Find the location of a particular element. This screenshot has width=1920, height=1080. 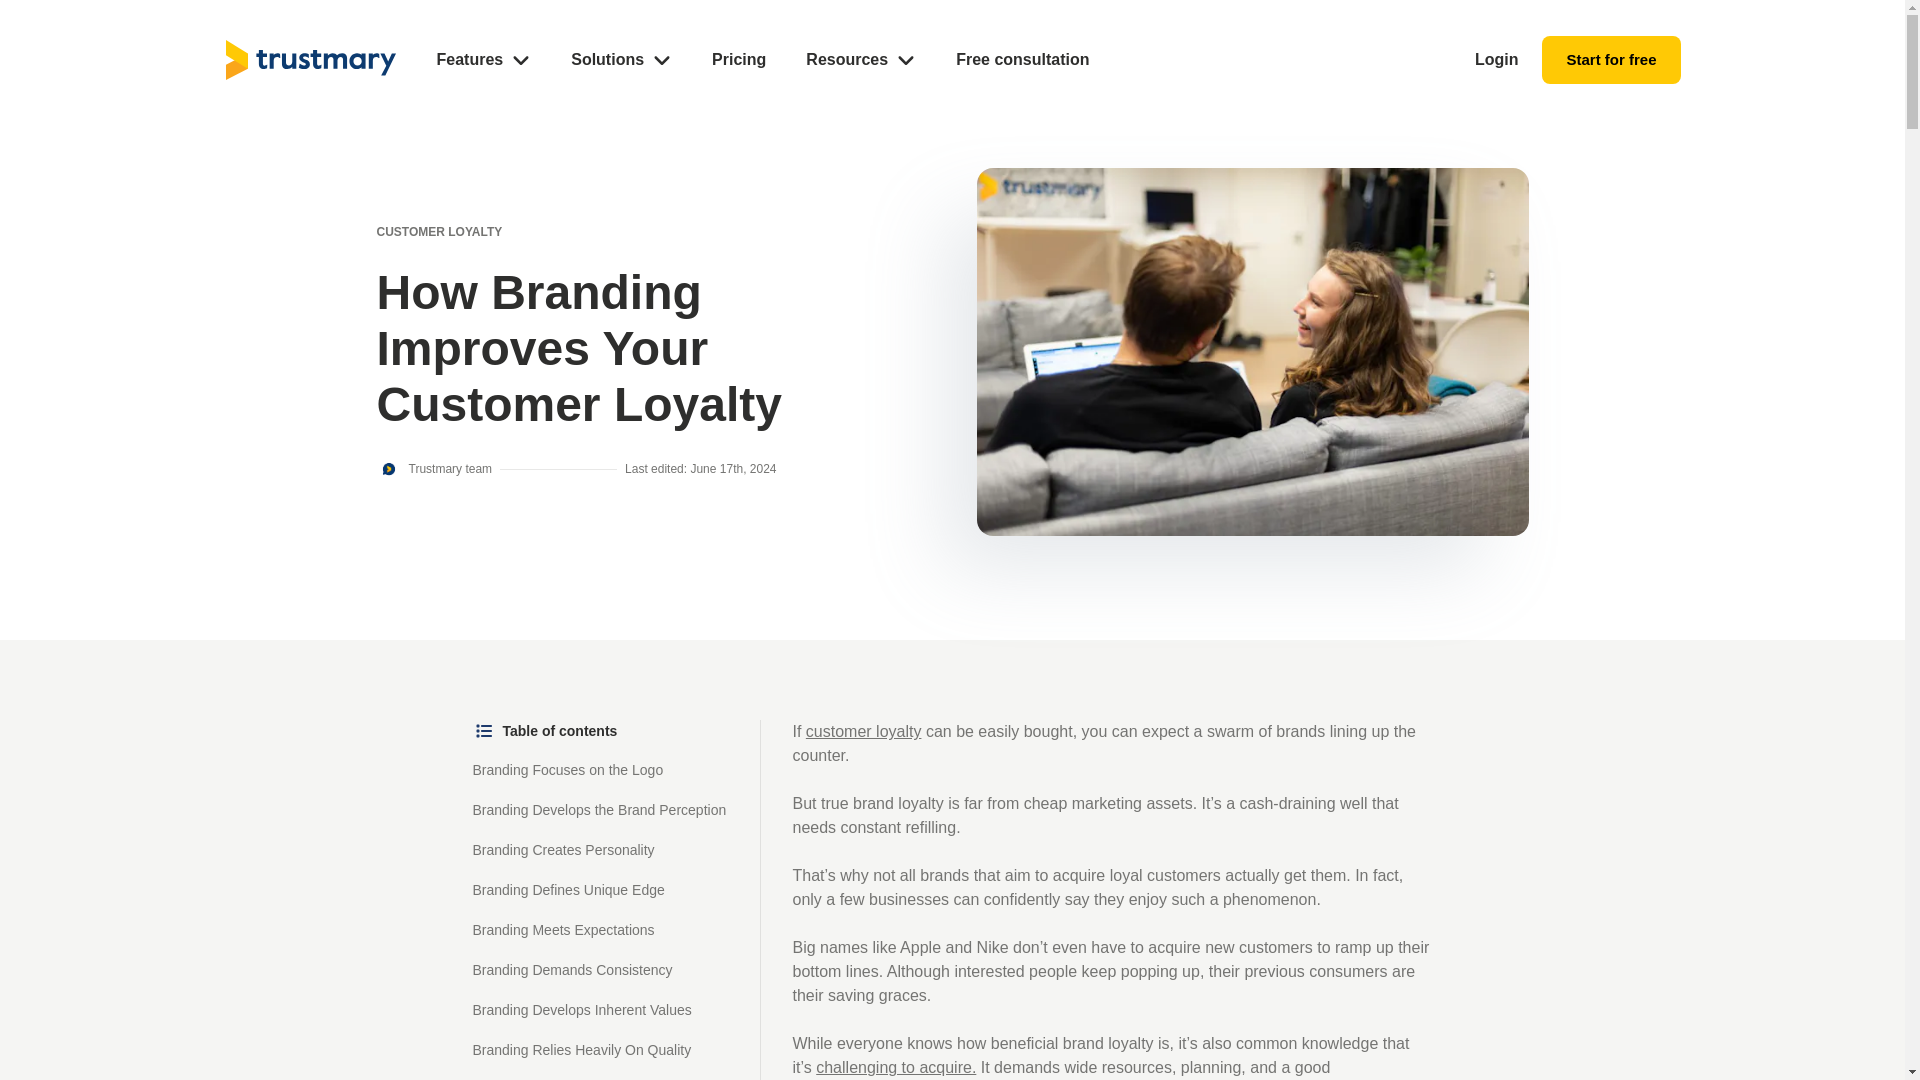

Branding Develops the Brand Perception is located at coordinates (598, 809).